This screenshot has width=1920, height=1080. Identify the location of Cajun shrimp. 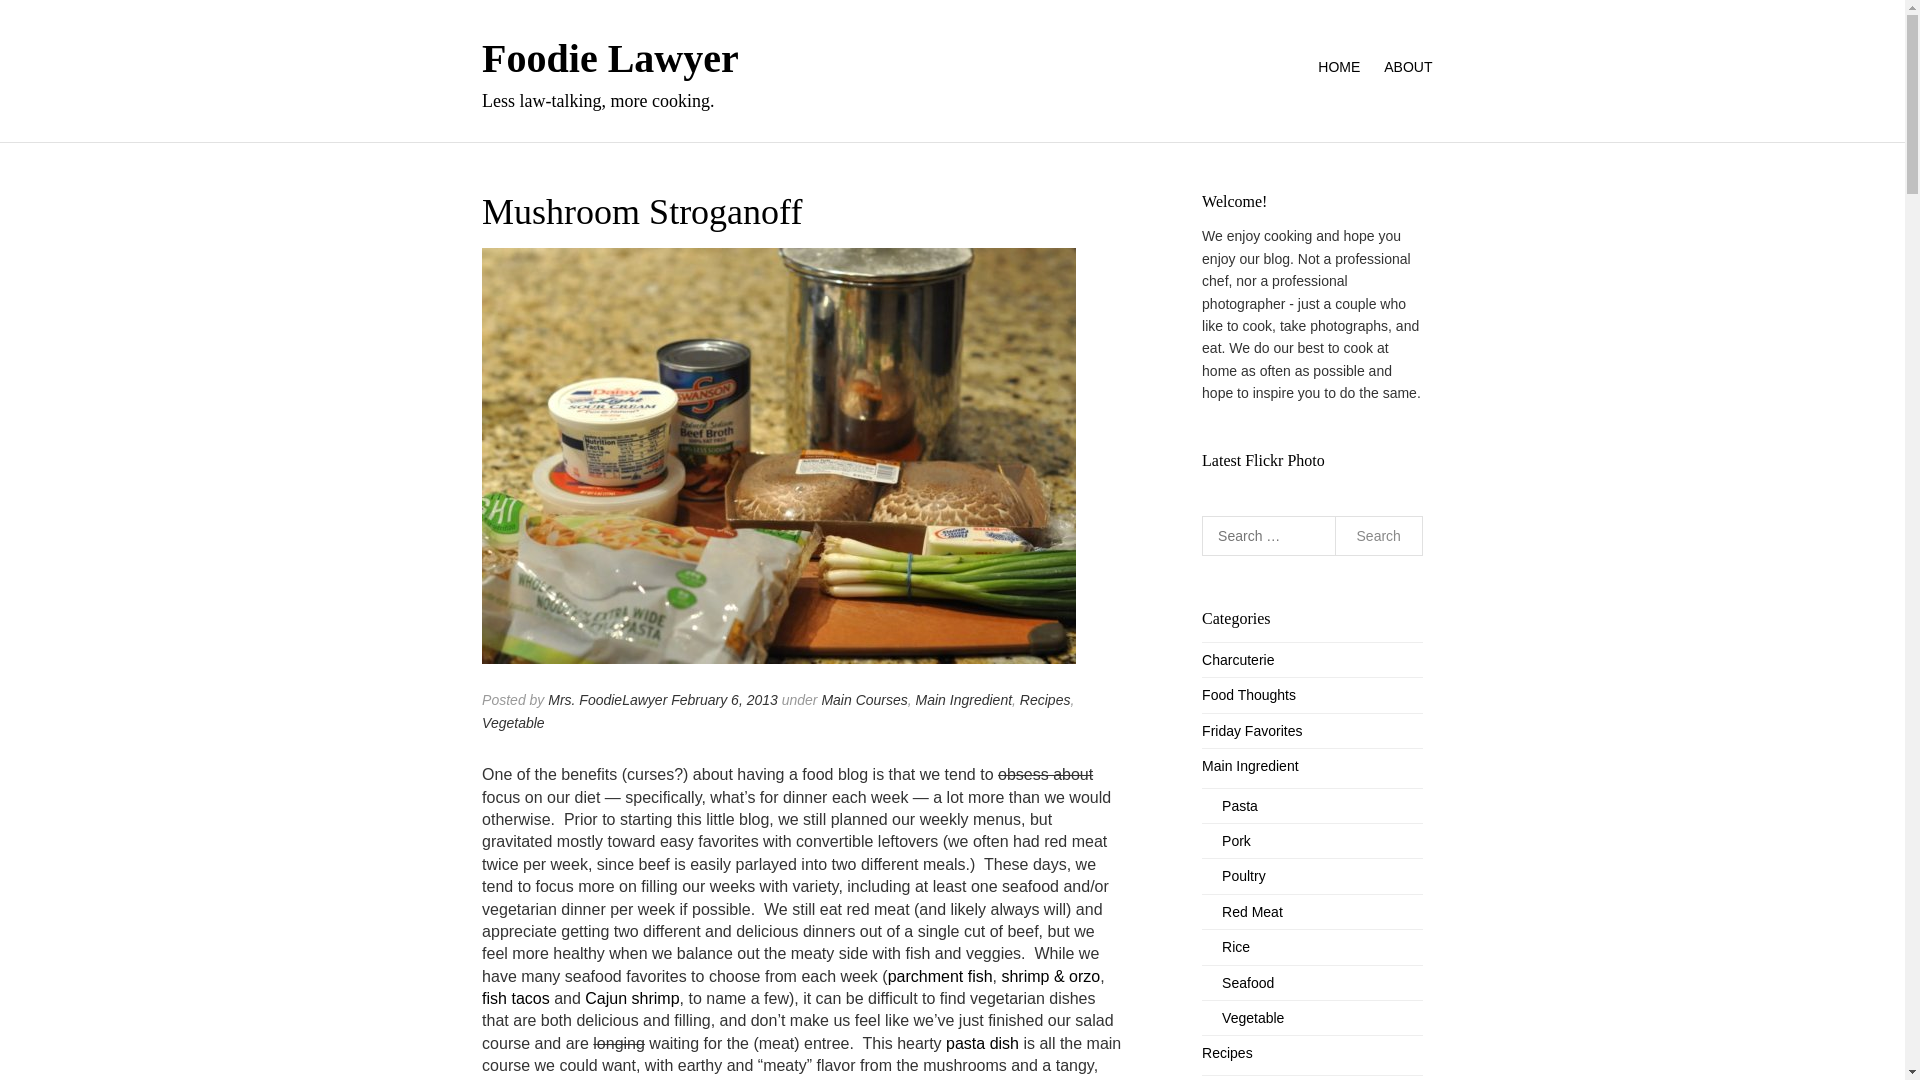
(632, 998).